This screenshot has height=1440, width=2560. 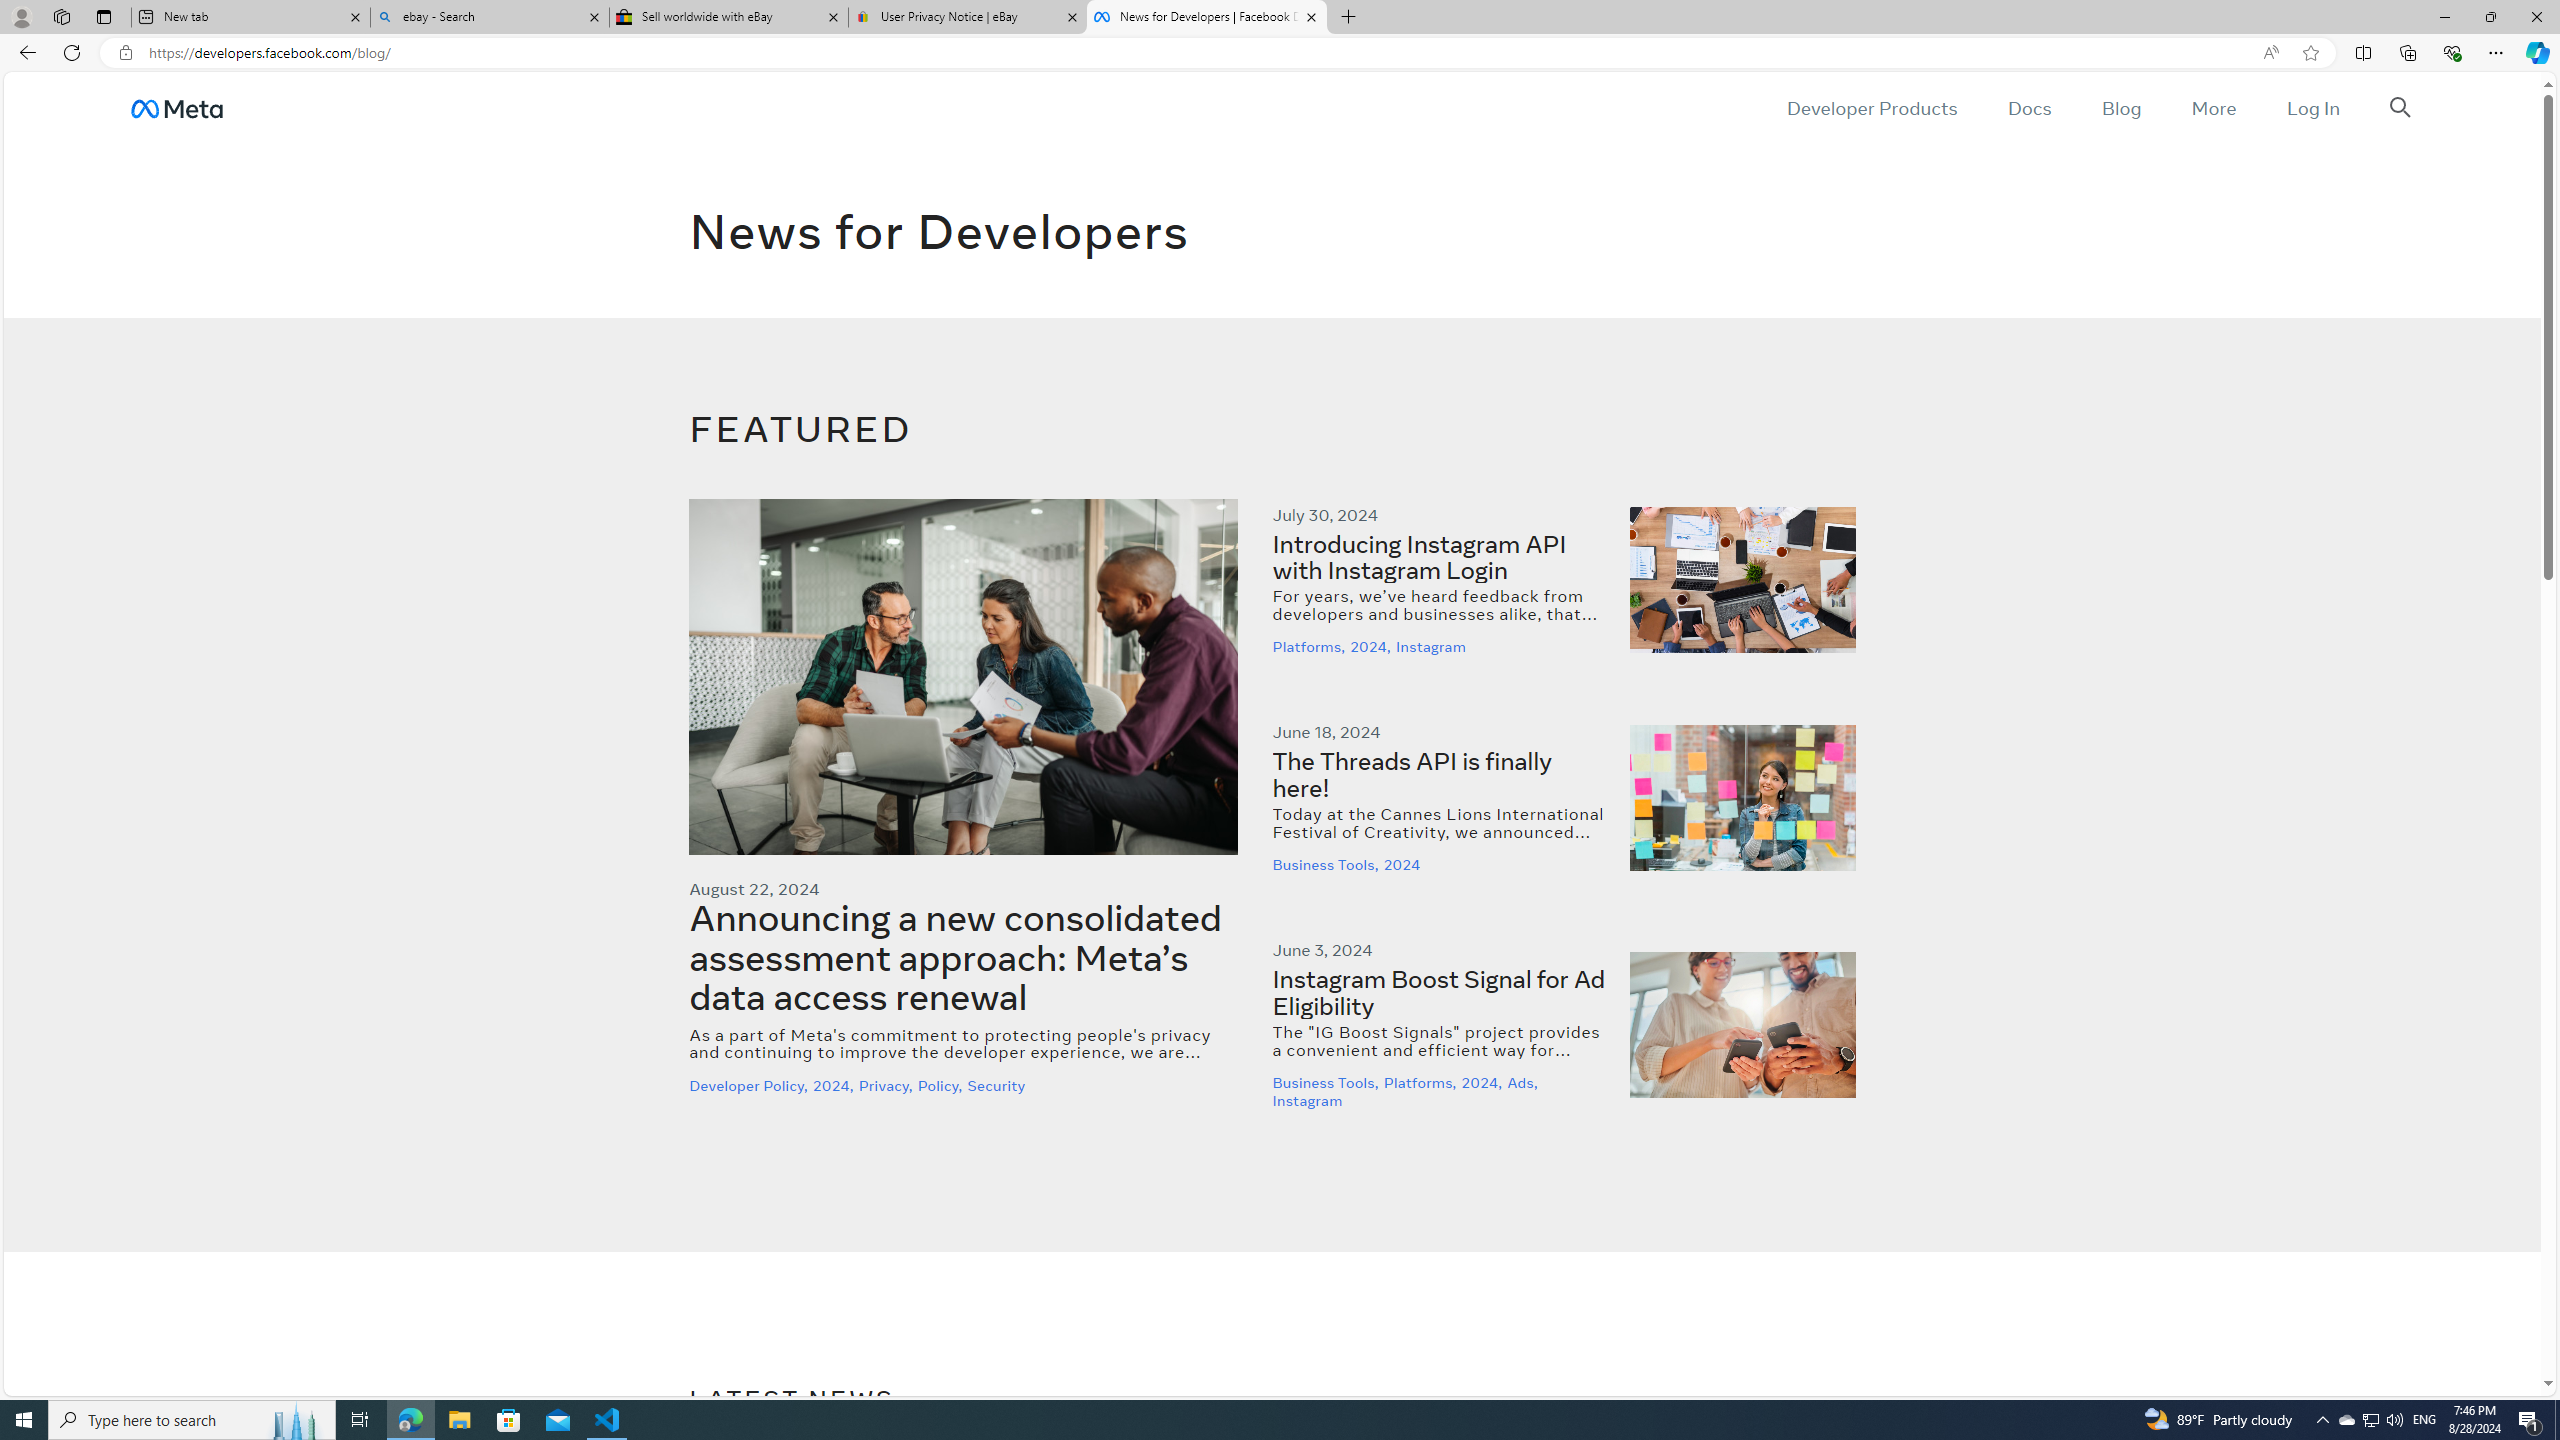 I want to click on Ads,, so click(x=1525, y=1083).